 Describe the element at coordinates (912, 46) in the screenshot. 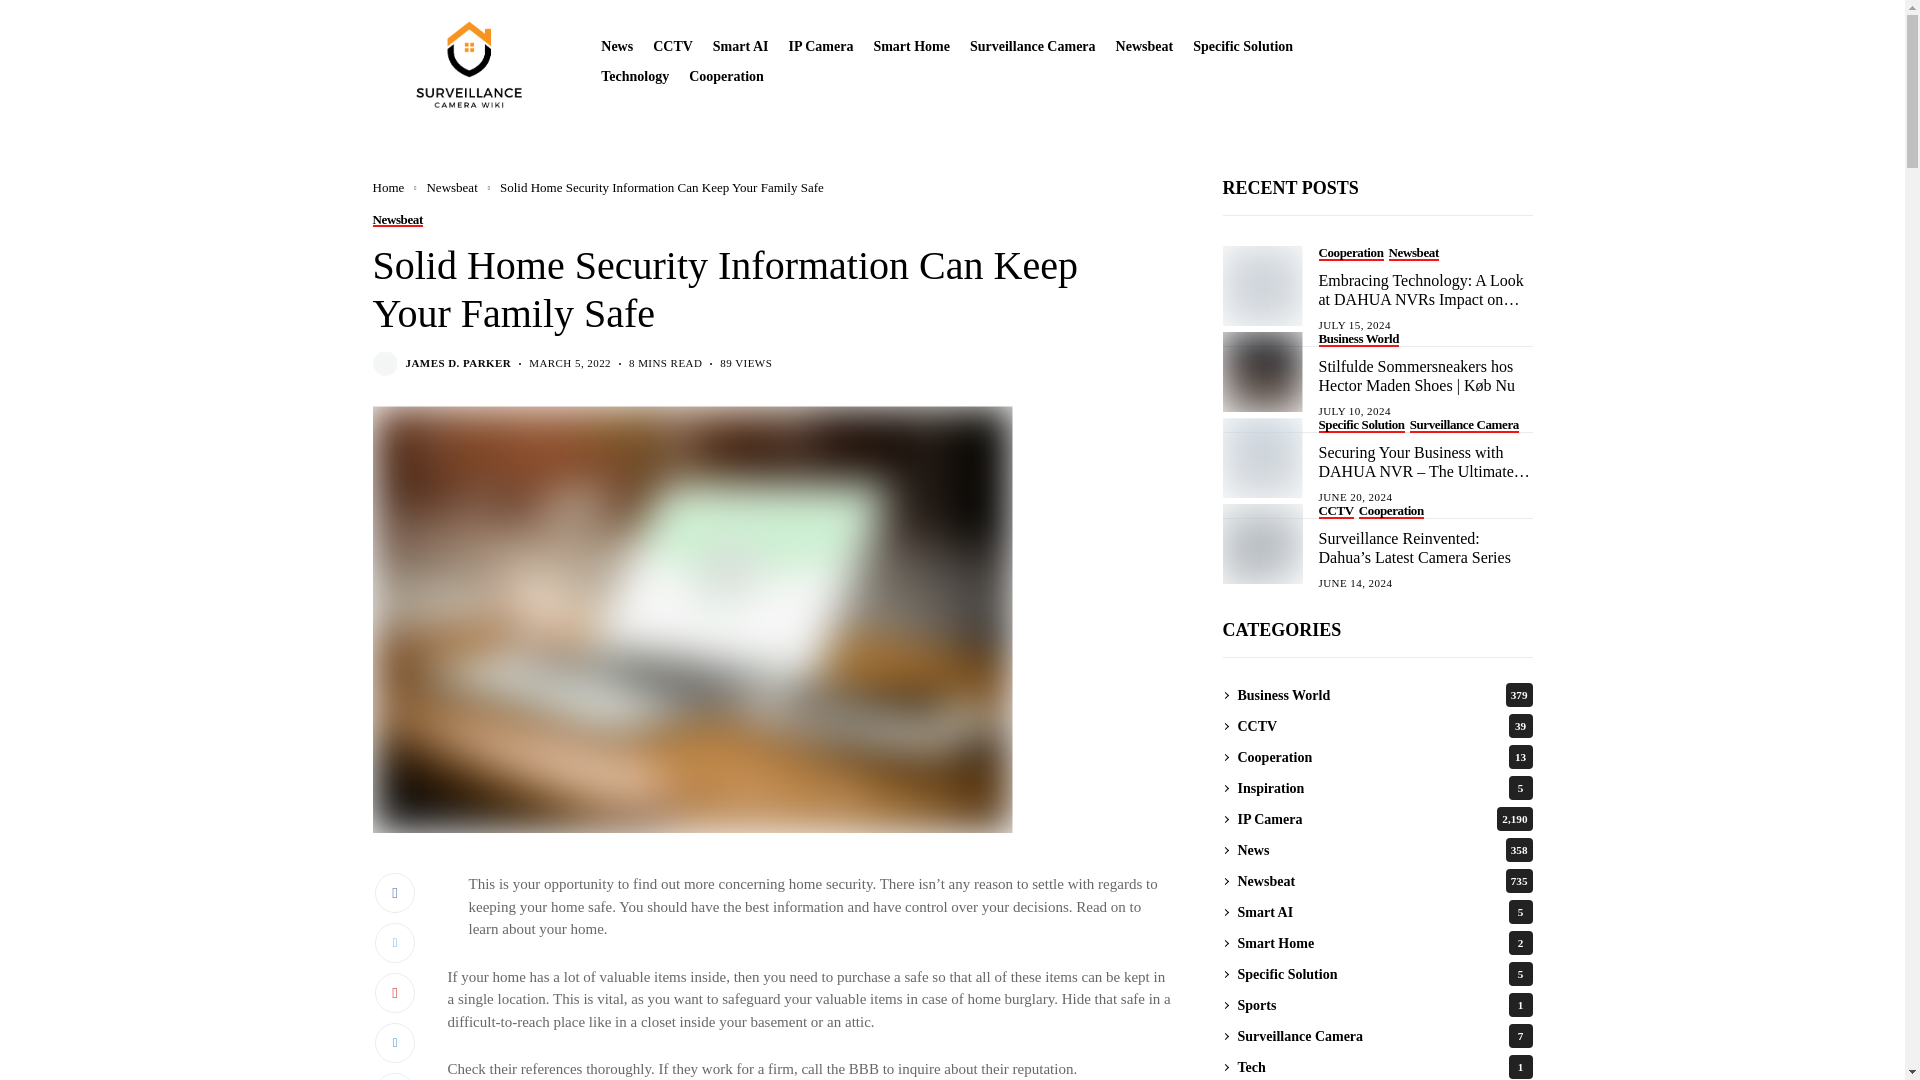

I see `Smart Home` at that location.